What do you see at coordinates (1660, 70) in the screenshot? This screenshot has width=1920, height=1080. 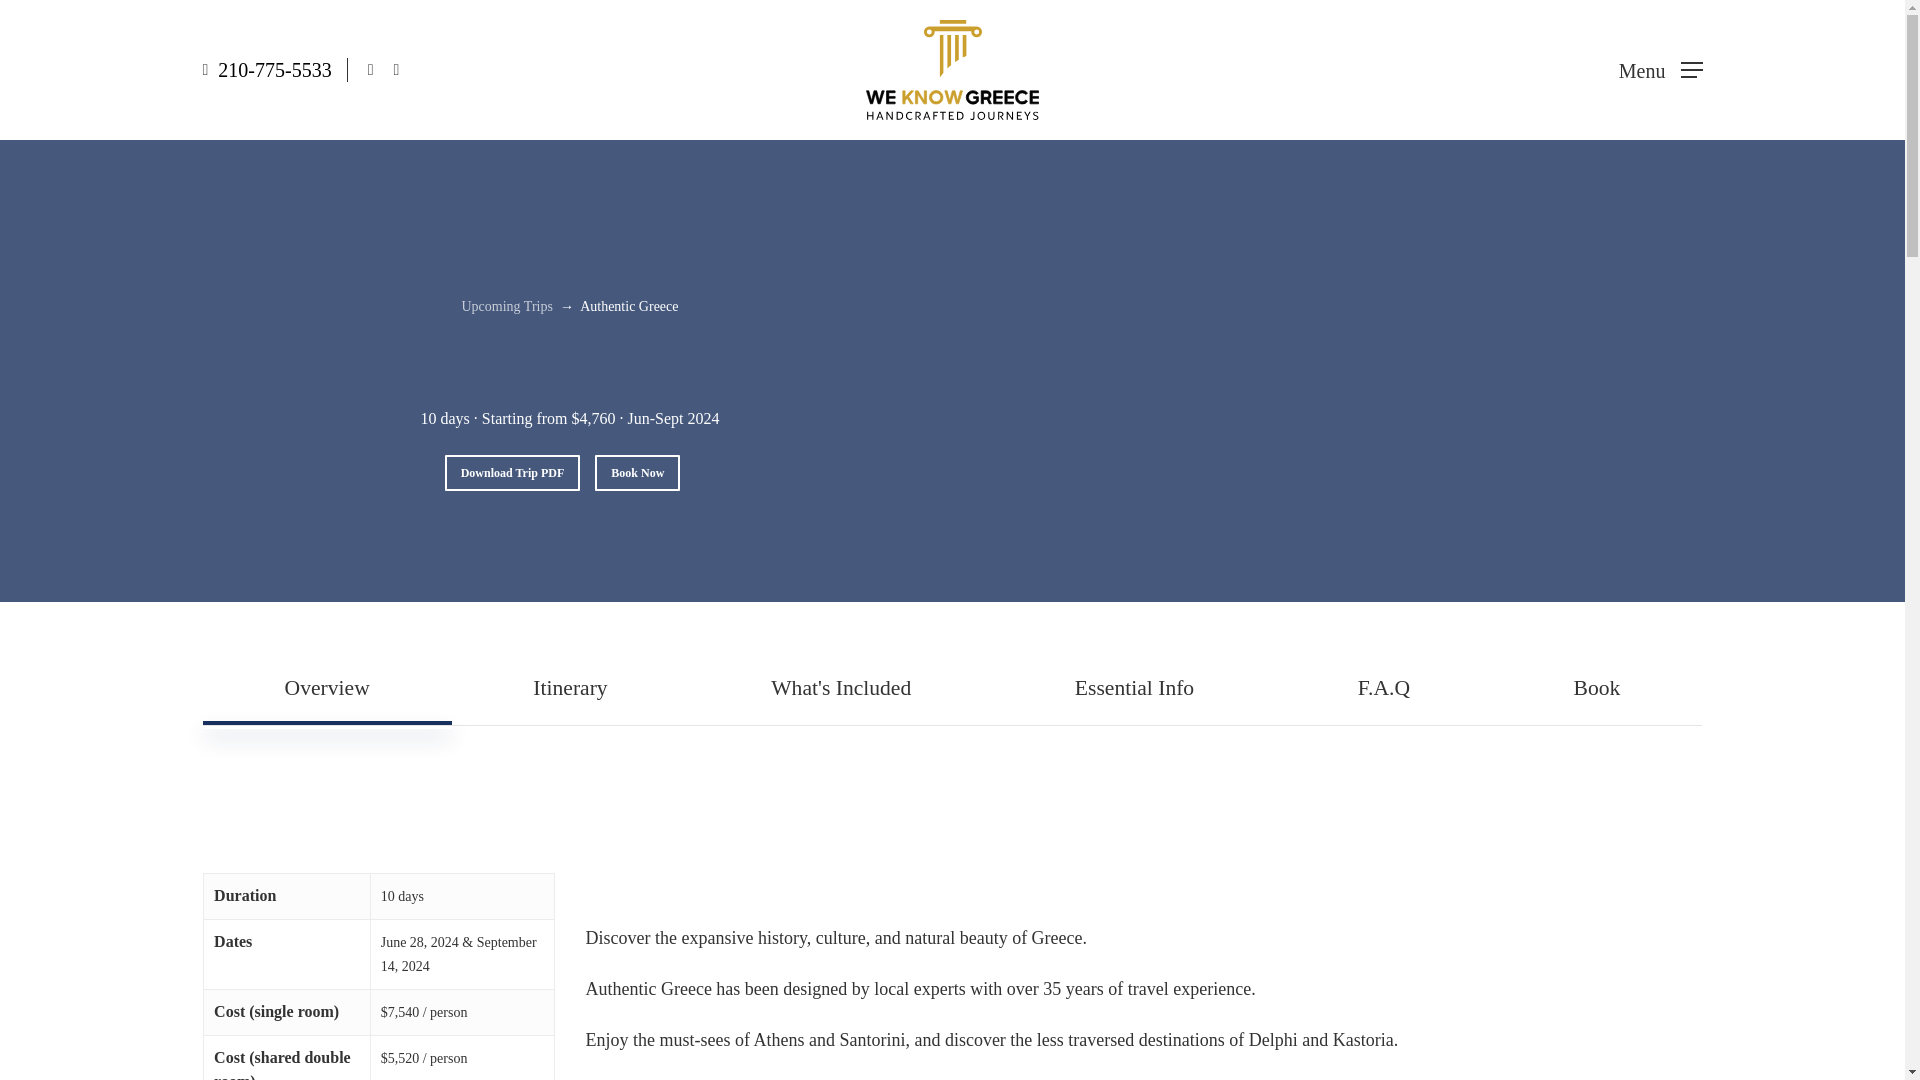 I see `Menu` at bounding box center [1660, 70].